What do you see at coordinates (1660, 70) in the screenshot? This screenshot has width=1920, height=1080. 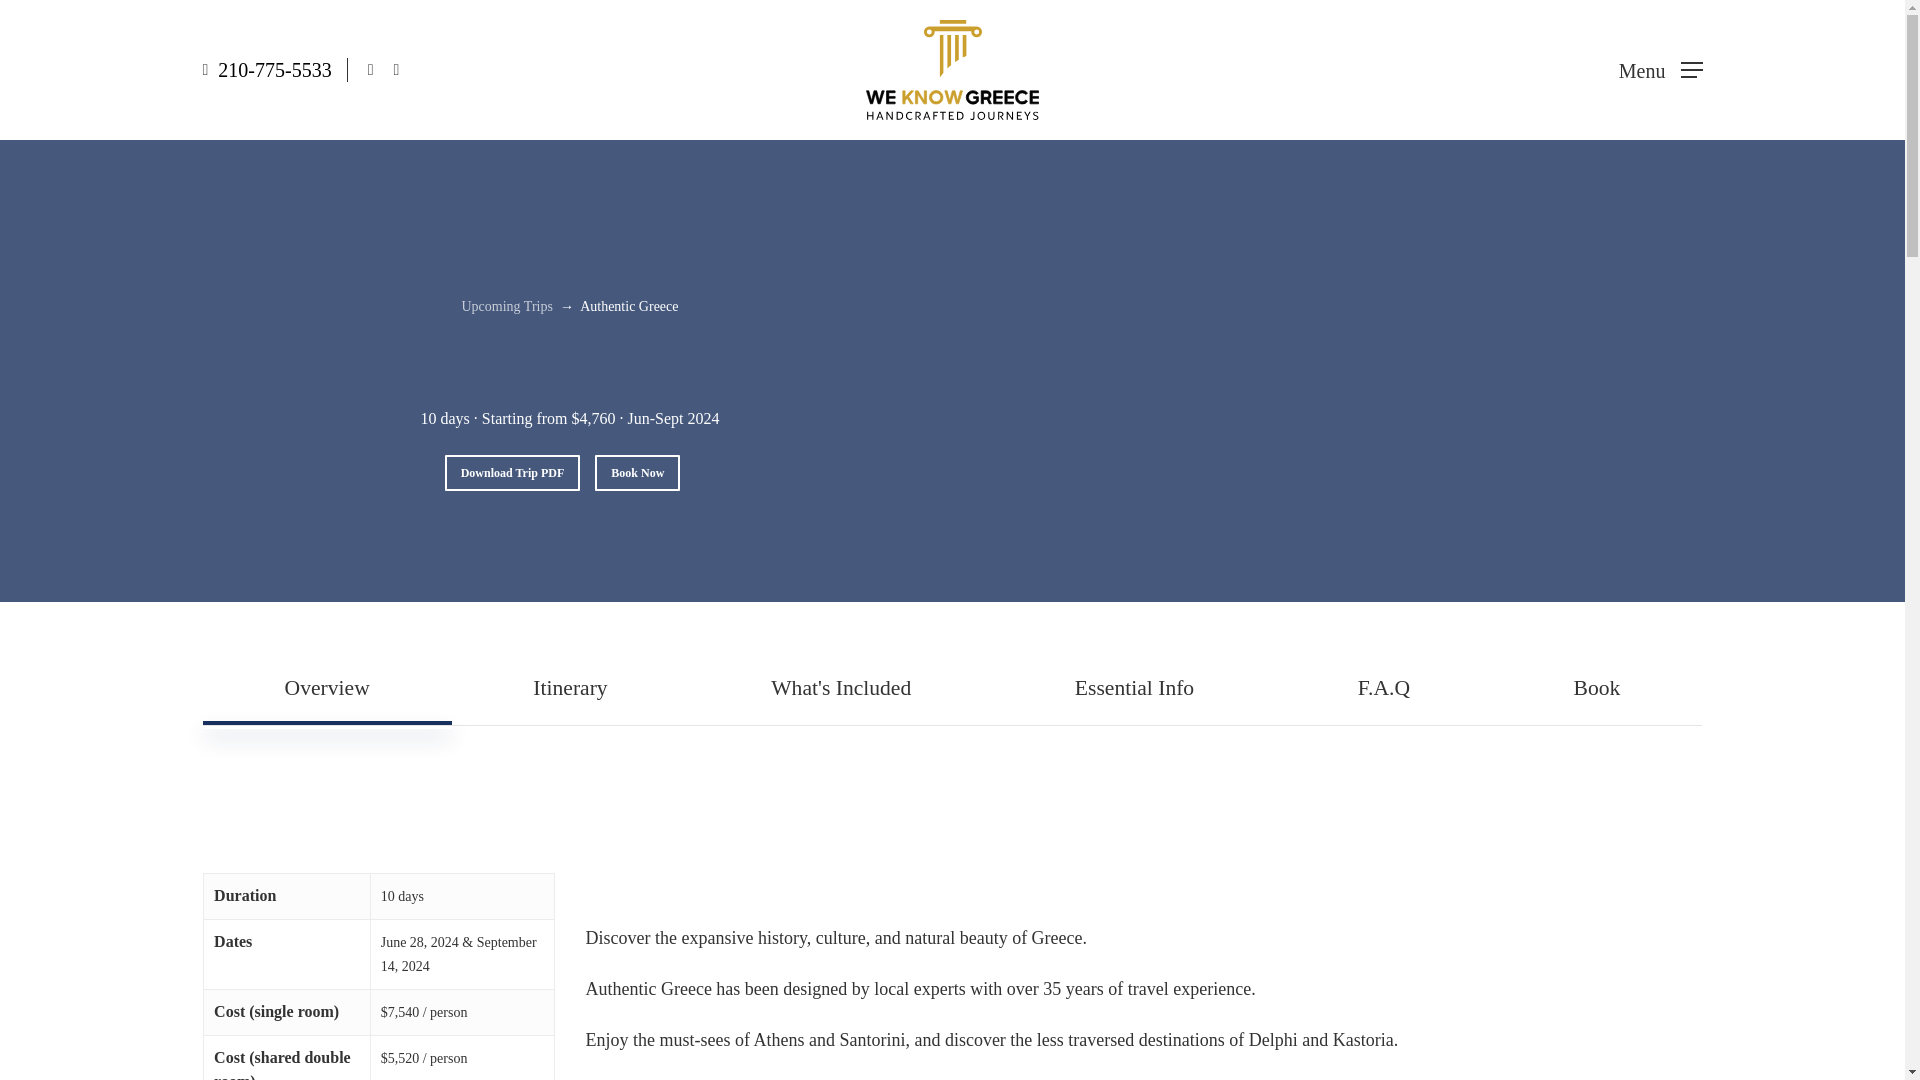 I see `Menu` at bounding box center [1660, 70].